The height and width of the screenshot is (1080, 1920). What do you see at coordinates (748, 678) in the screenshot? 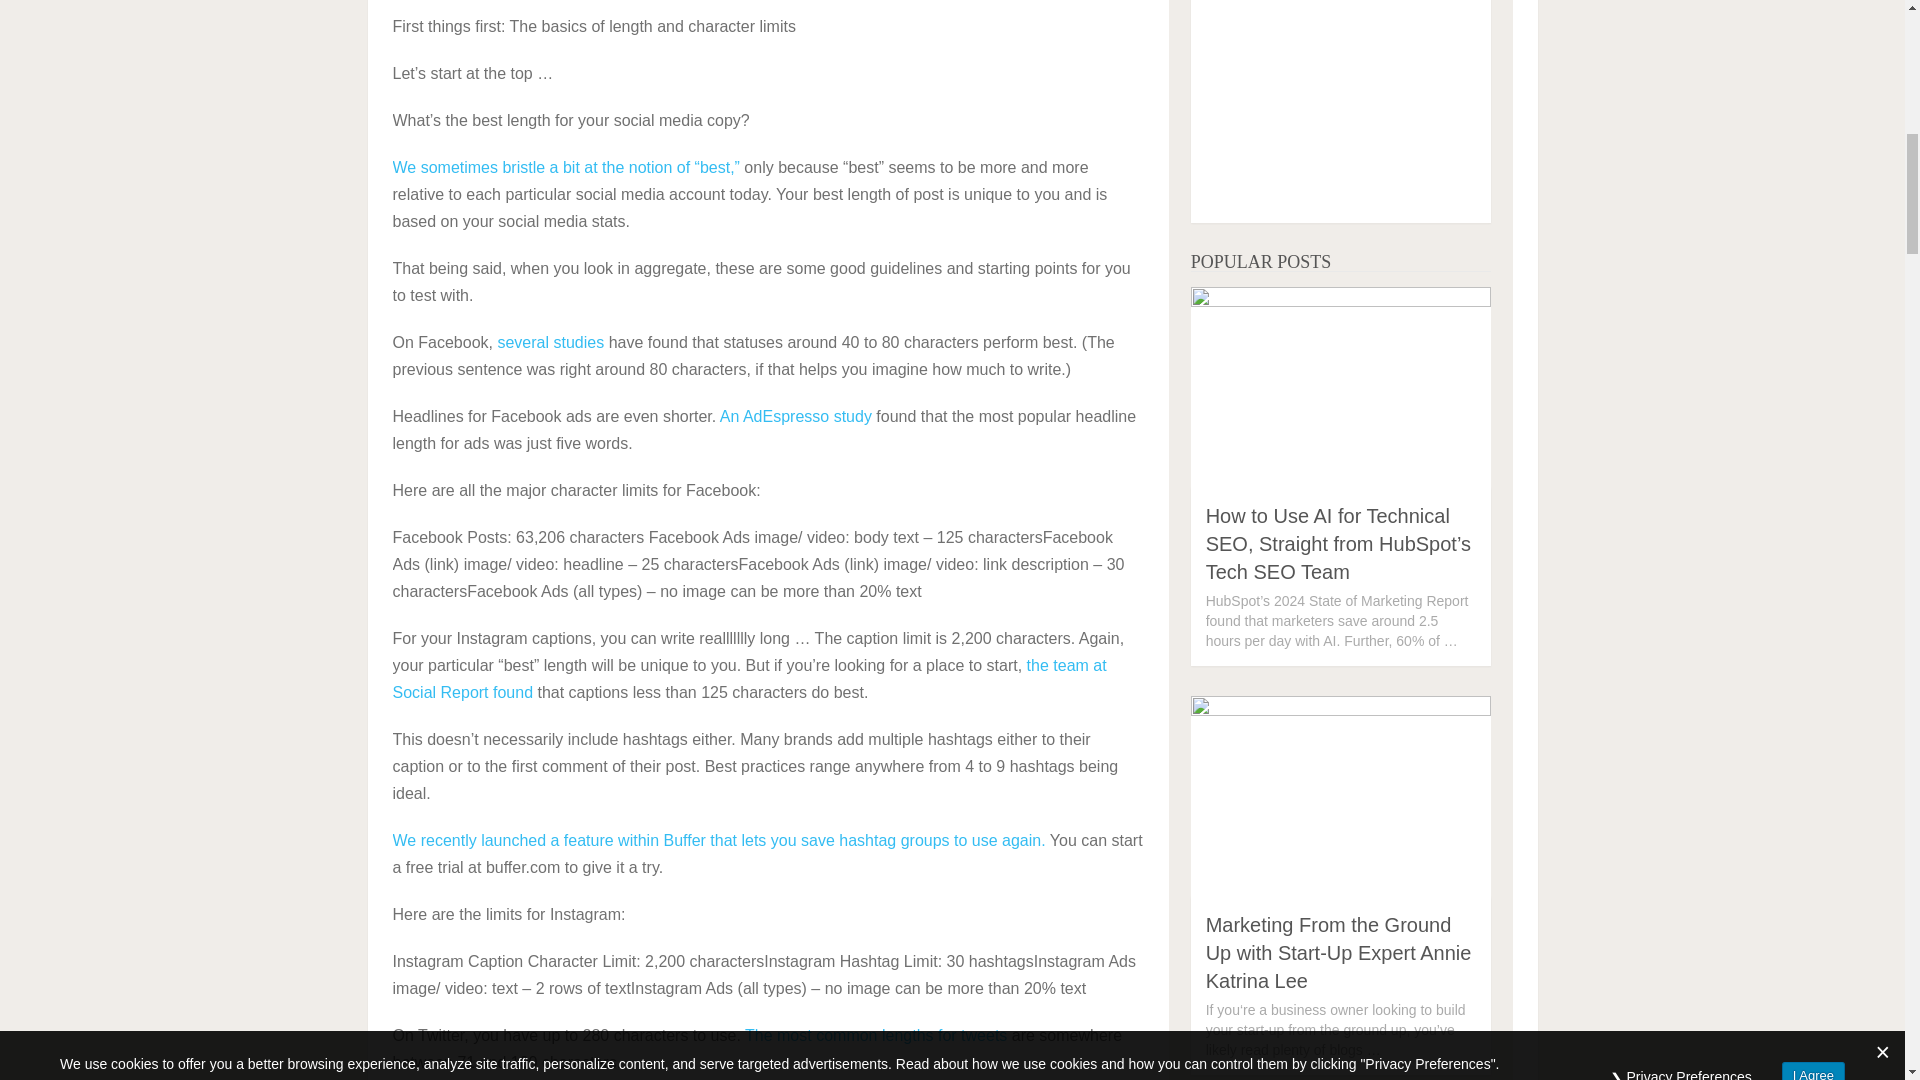
I see `the team at Social Report found` at bounding box center [748, 678].